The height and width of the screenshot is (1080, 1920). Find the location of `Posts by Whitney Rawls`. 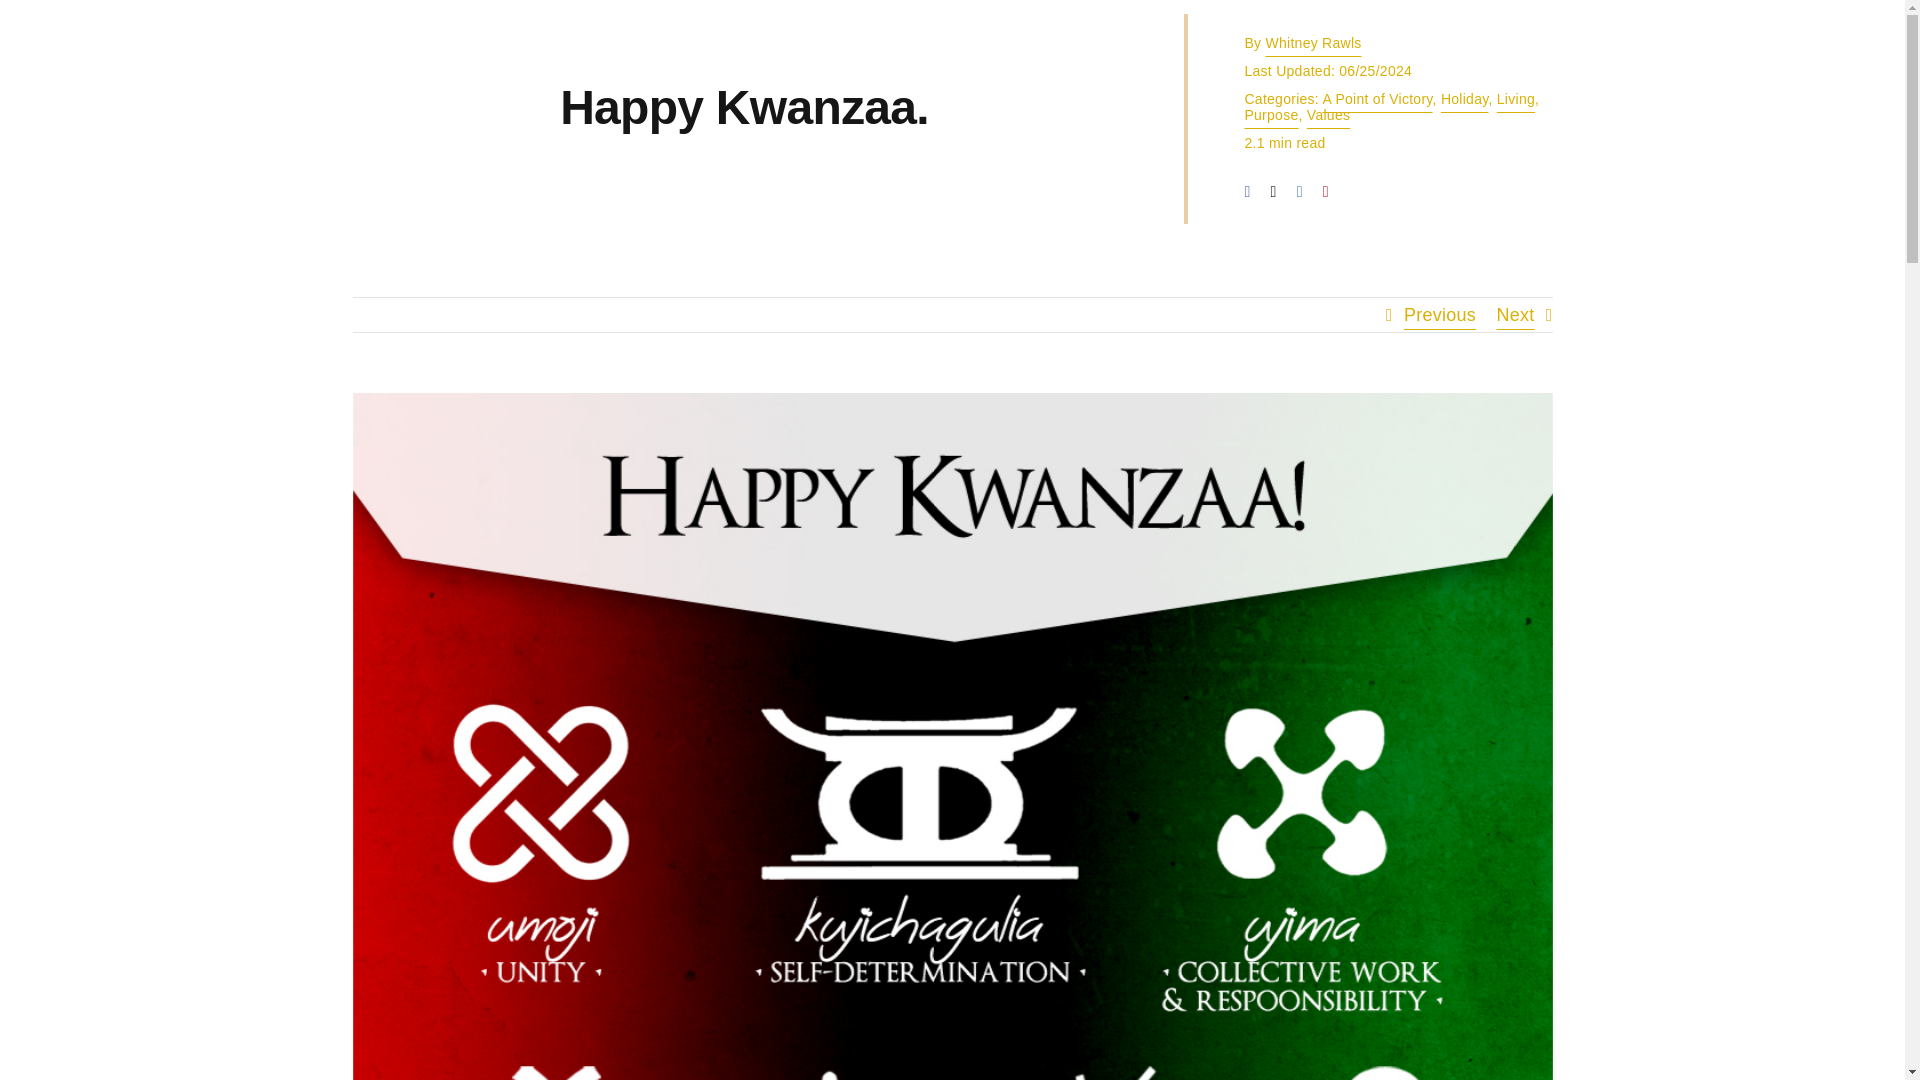

Posts by Whitney Rawls is located at coordinates (1313, 42).